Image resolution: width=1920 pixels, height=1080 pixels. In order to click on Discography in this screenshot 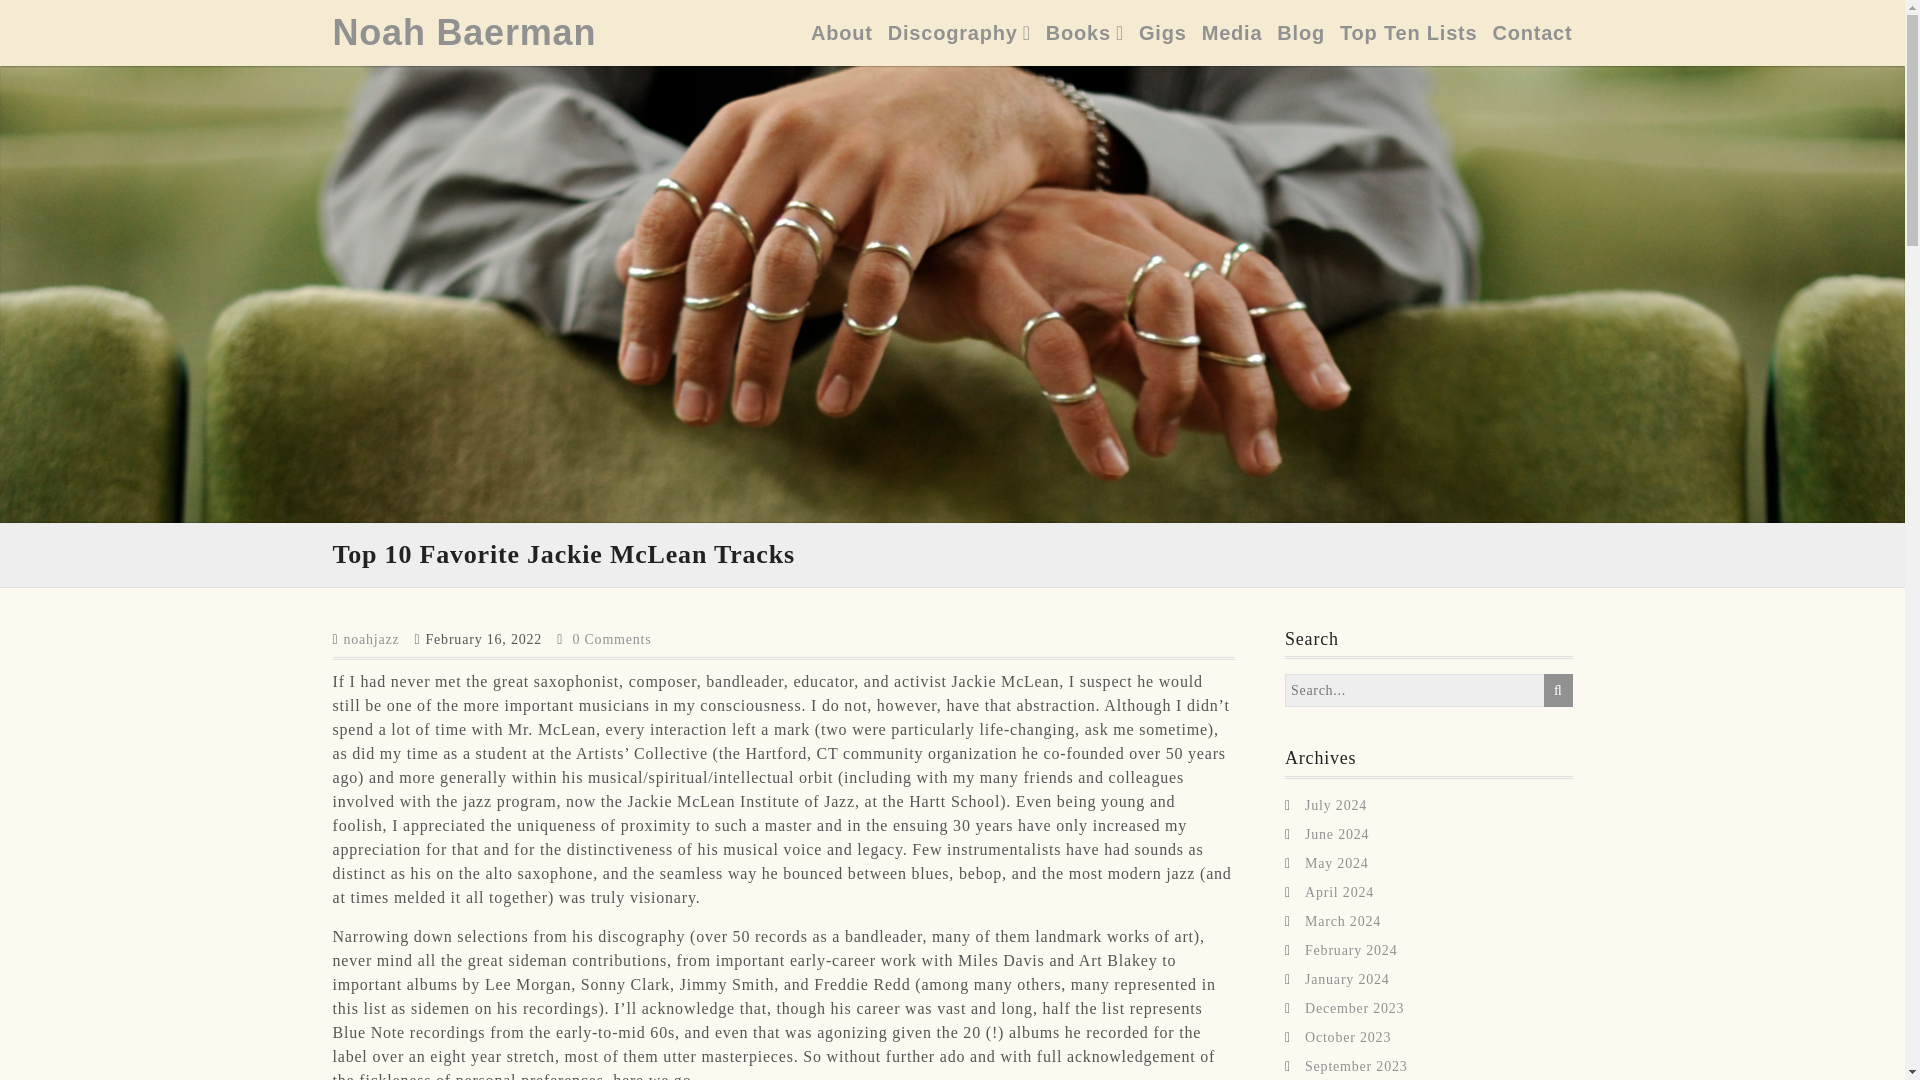, I will do `click(959, 32)`.